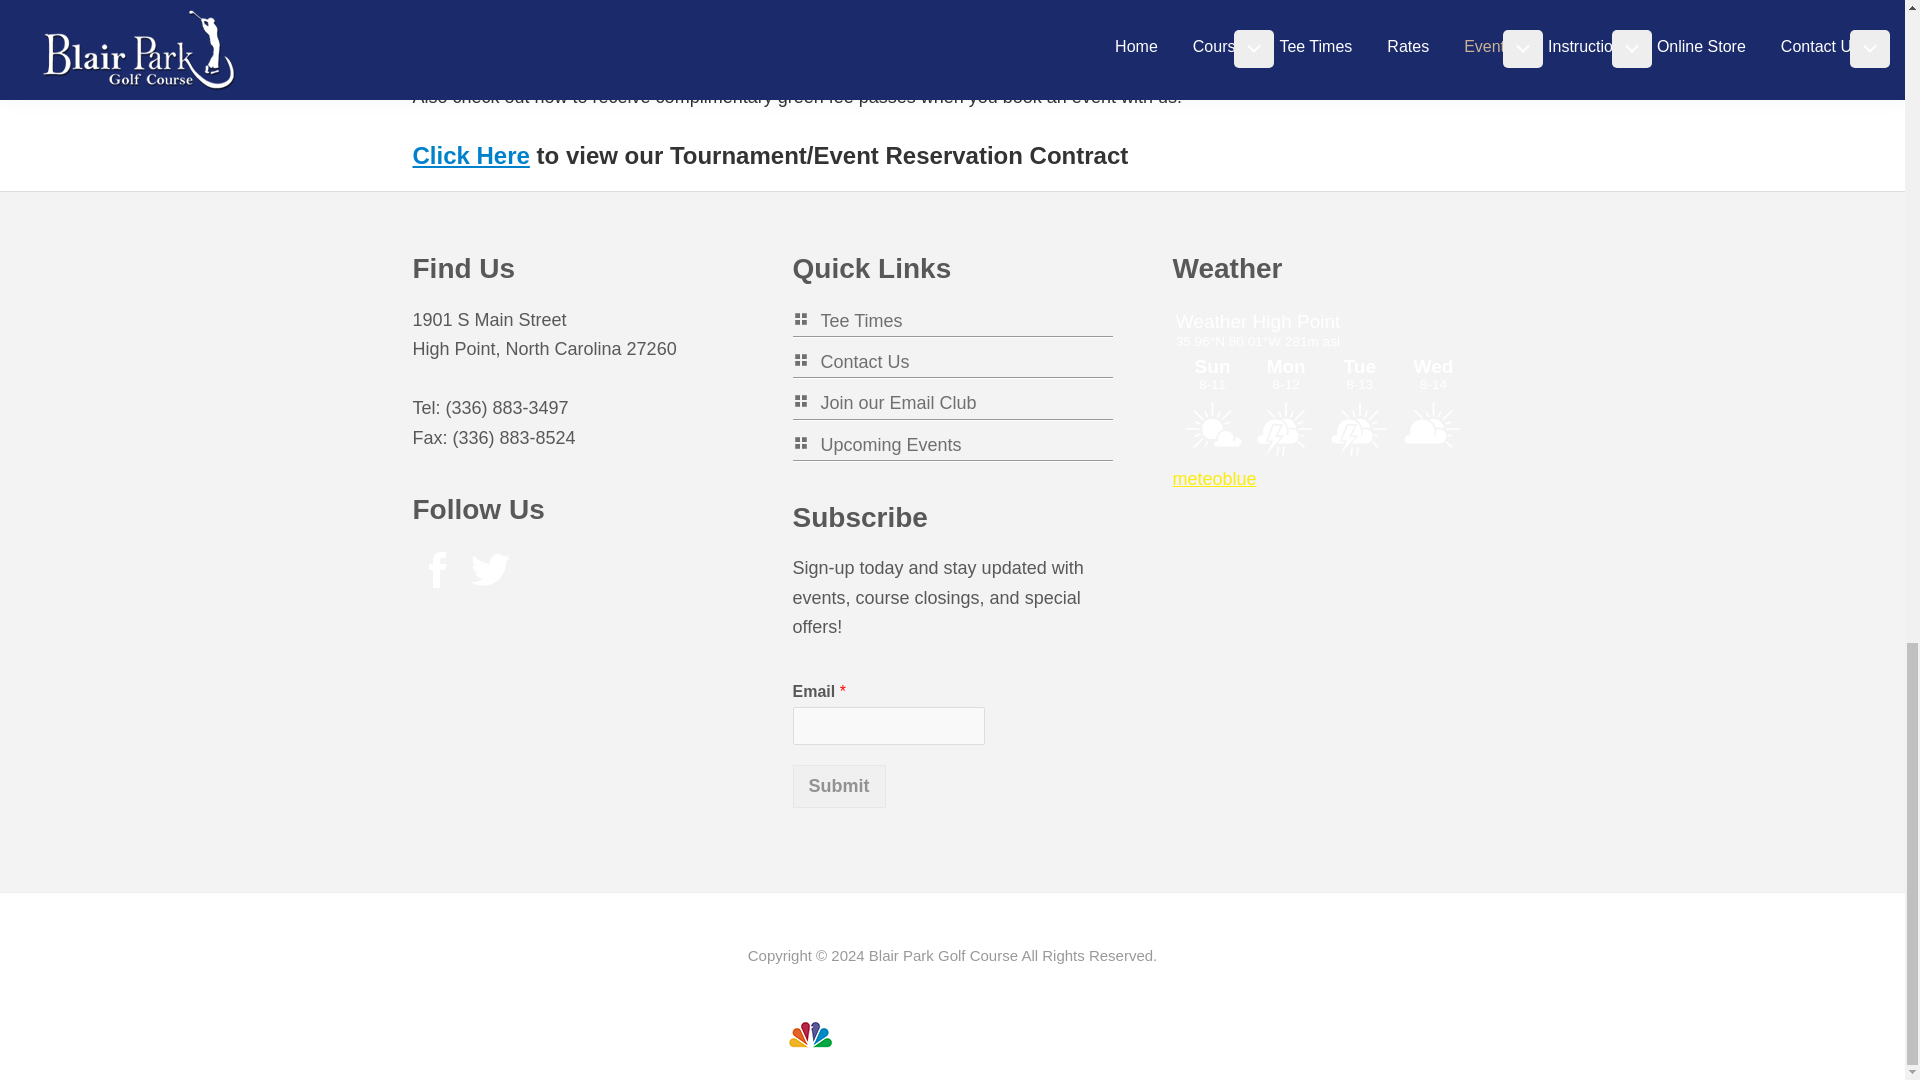 The width and height of the screenshot is (1920, 1080). Describe the element at coordinates (883, 402) in the screenshot. I see `Join our Email Club` at that location.